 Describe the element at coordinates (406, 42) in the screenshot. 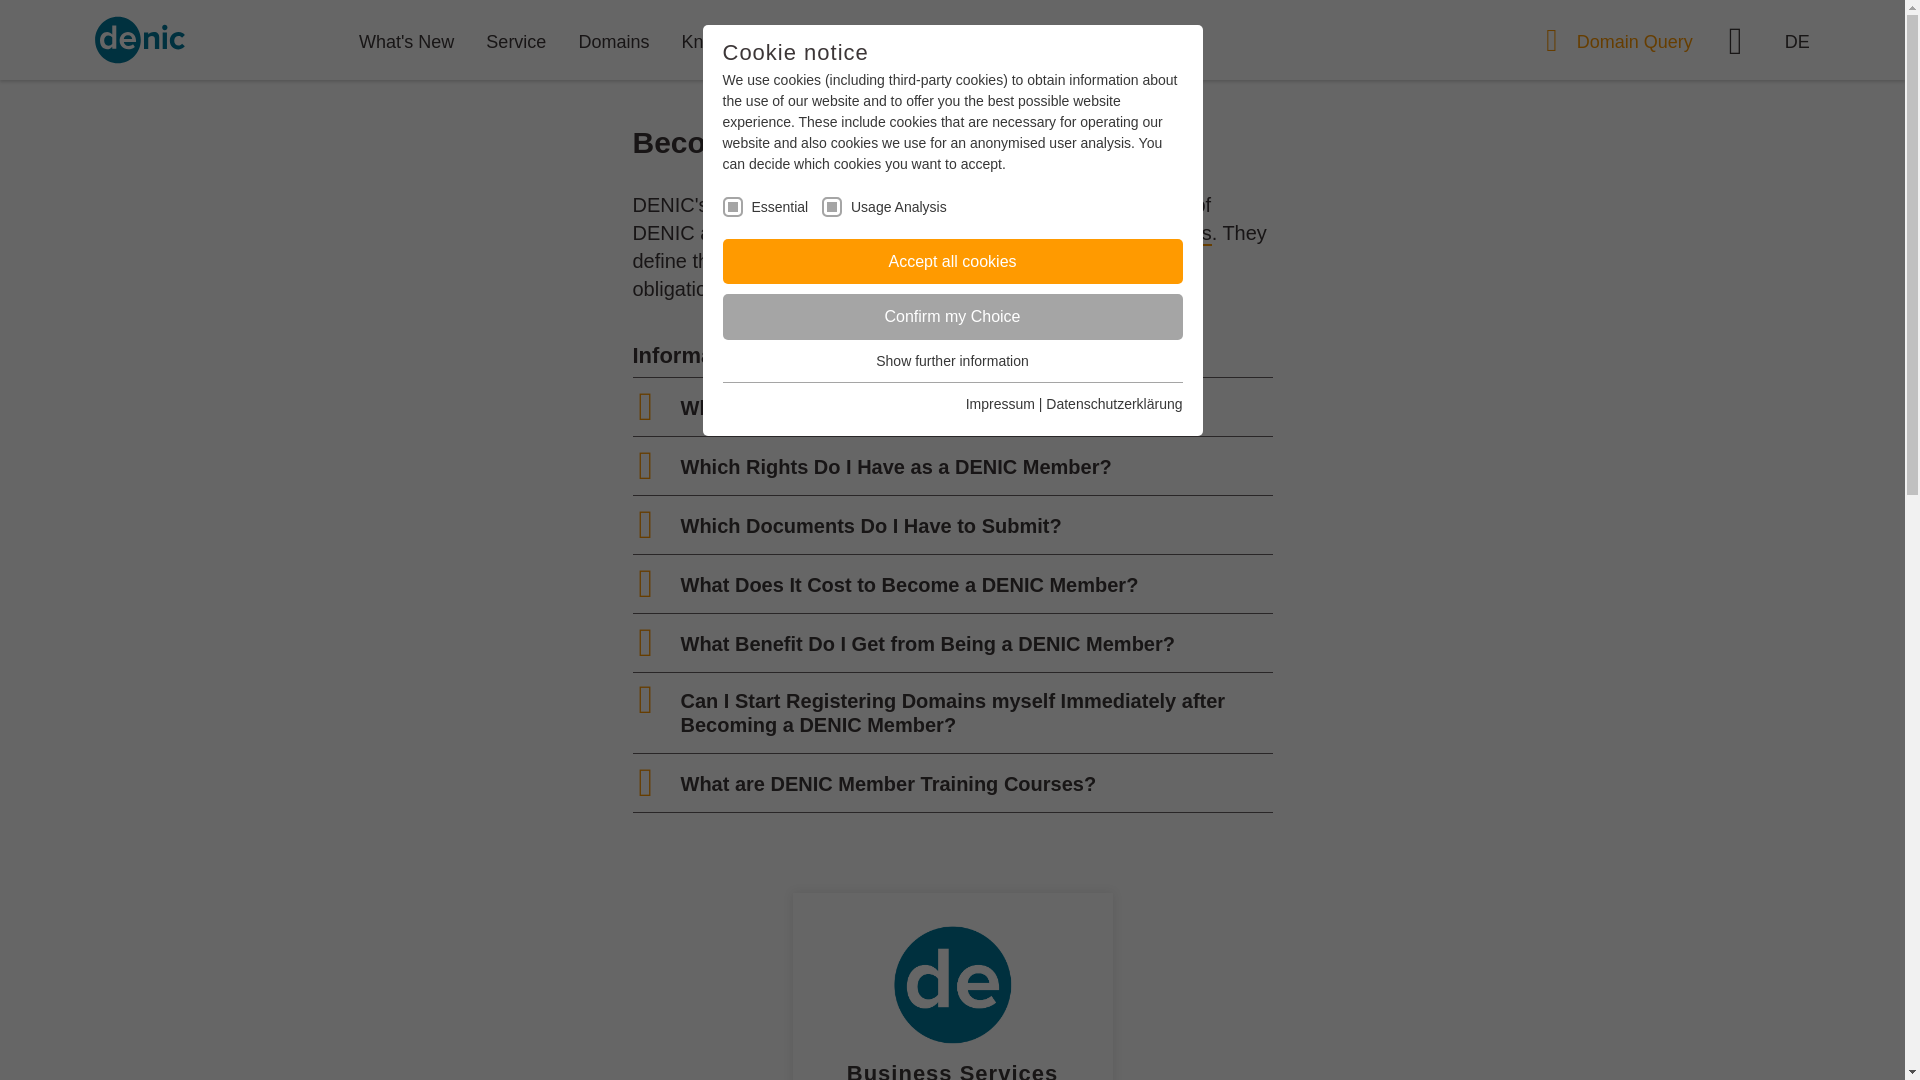

I see `What's New` at that location.